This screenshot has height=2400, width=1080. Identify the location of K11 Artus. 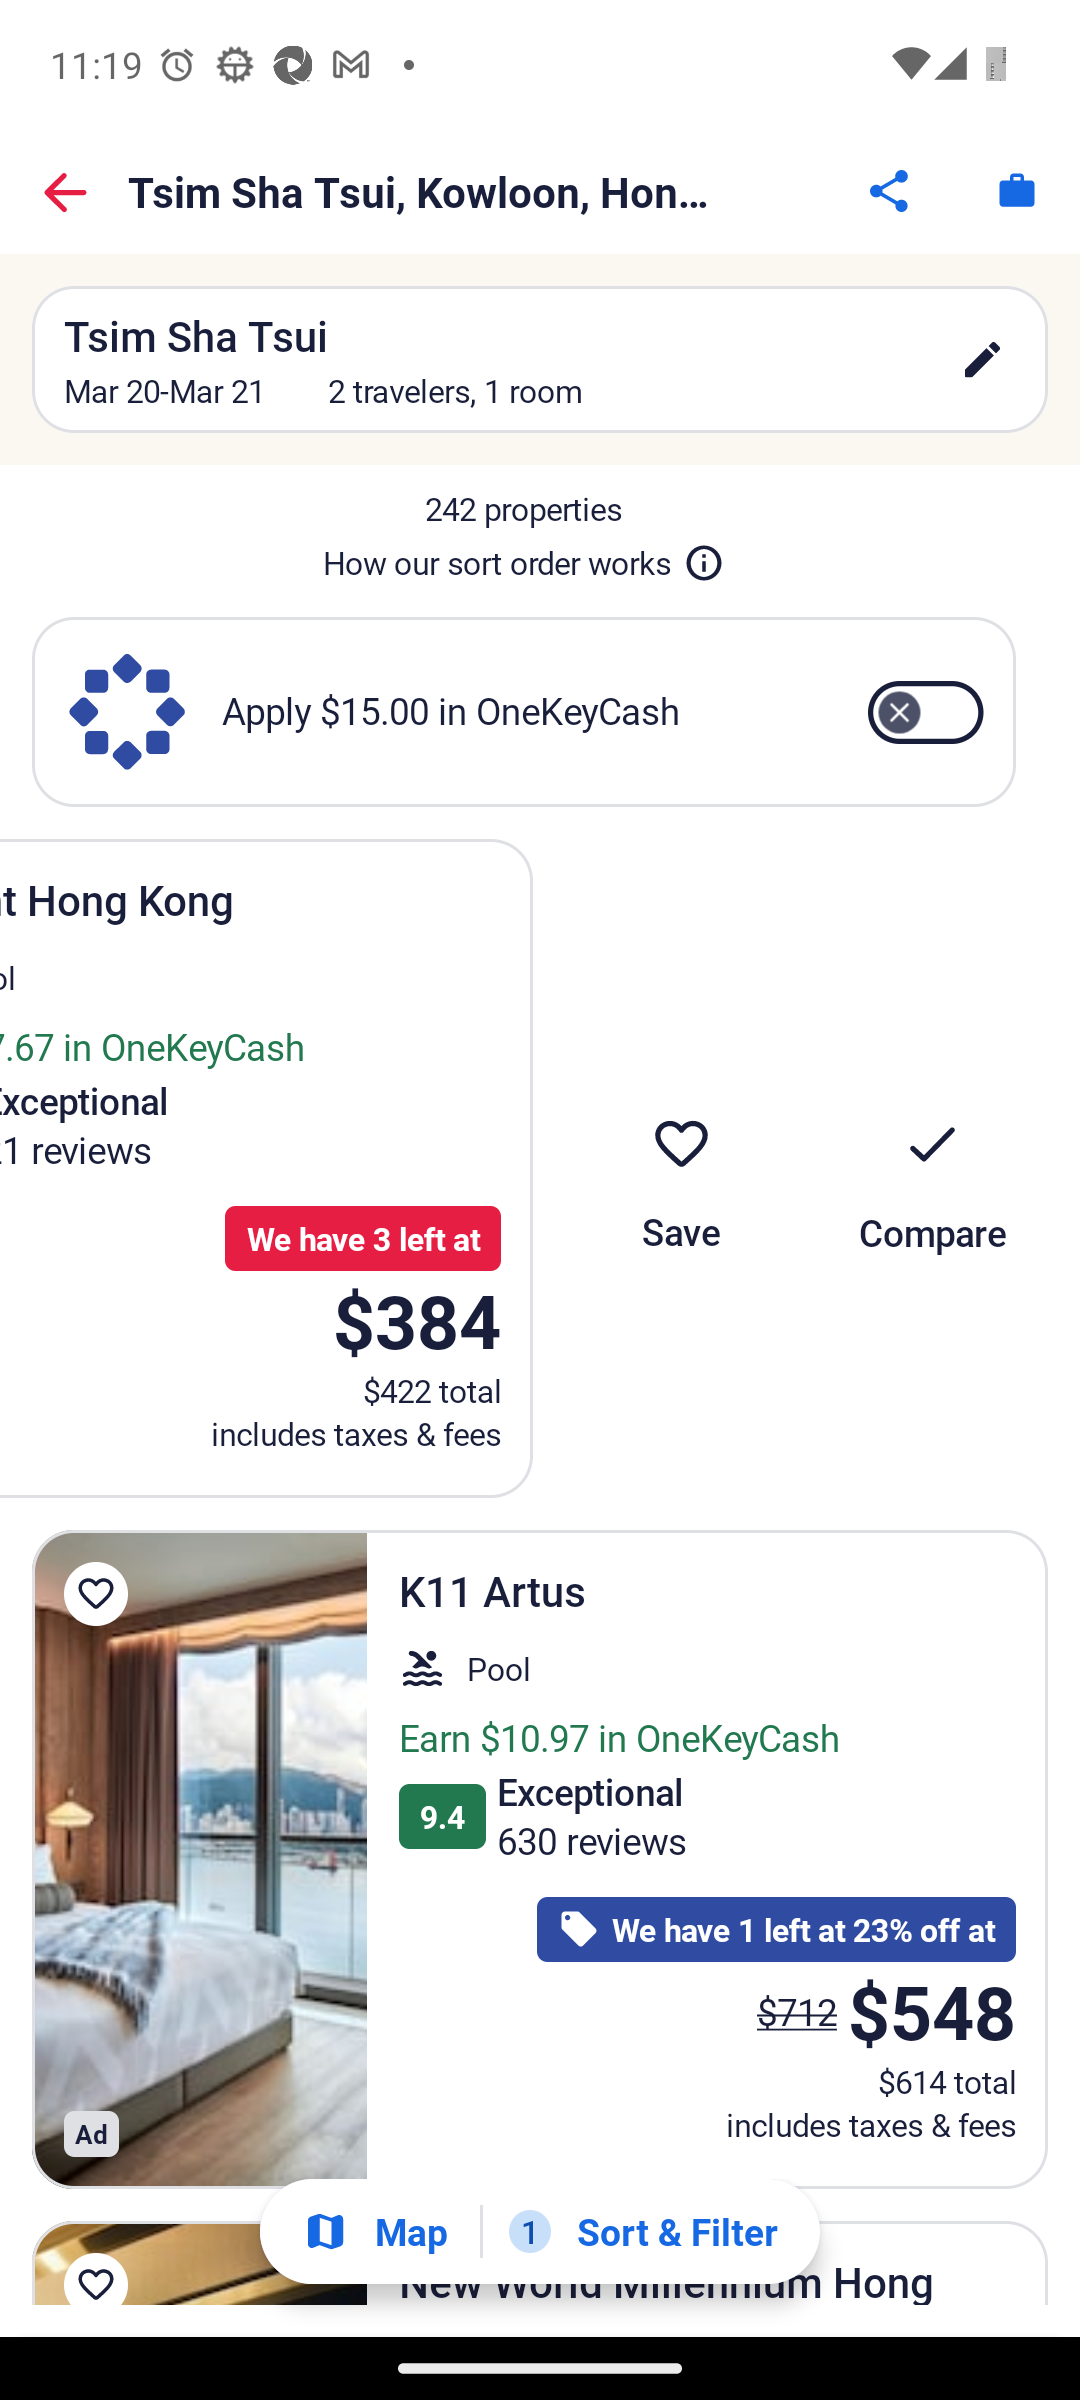
(200, 1860).